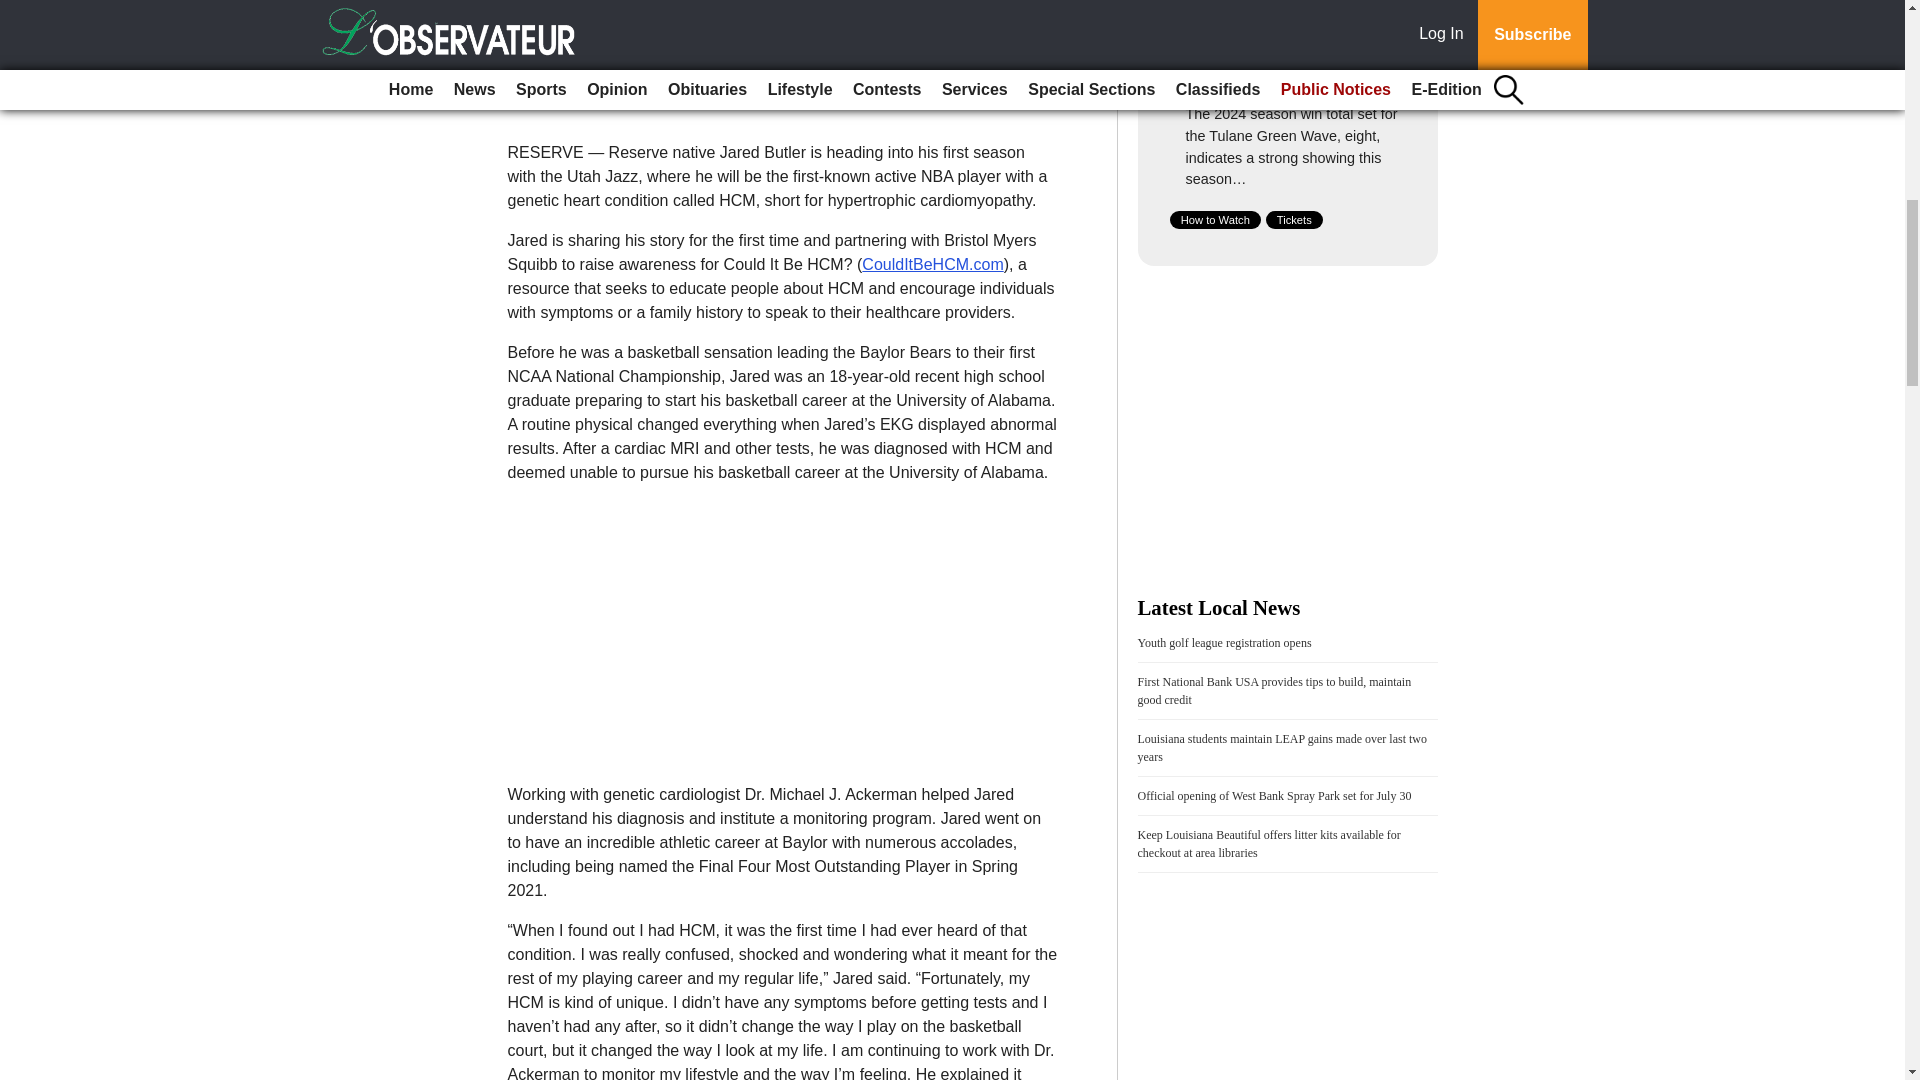 Image resolution: width=1920 pixels, height=1080 pixels. What do you see at coordinates (1224, 643) in the screenshot?
I see `Youth golf league registration opens` at bounding box center [1224, 643].